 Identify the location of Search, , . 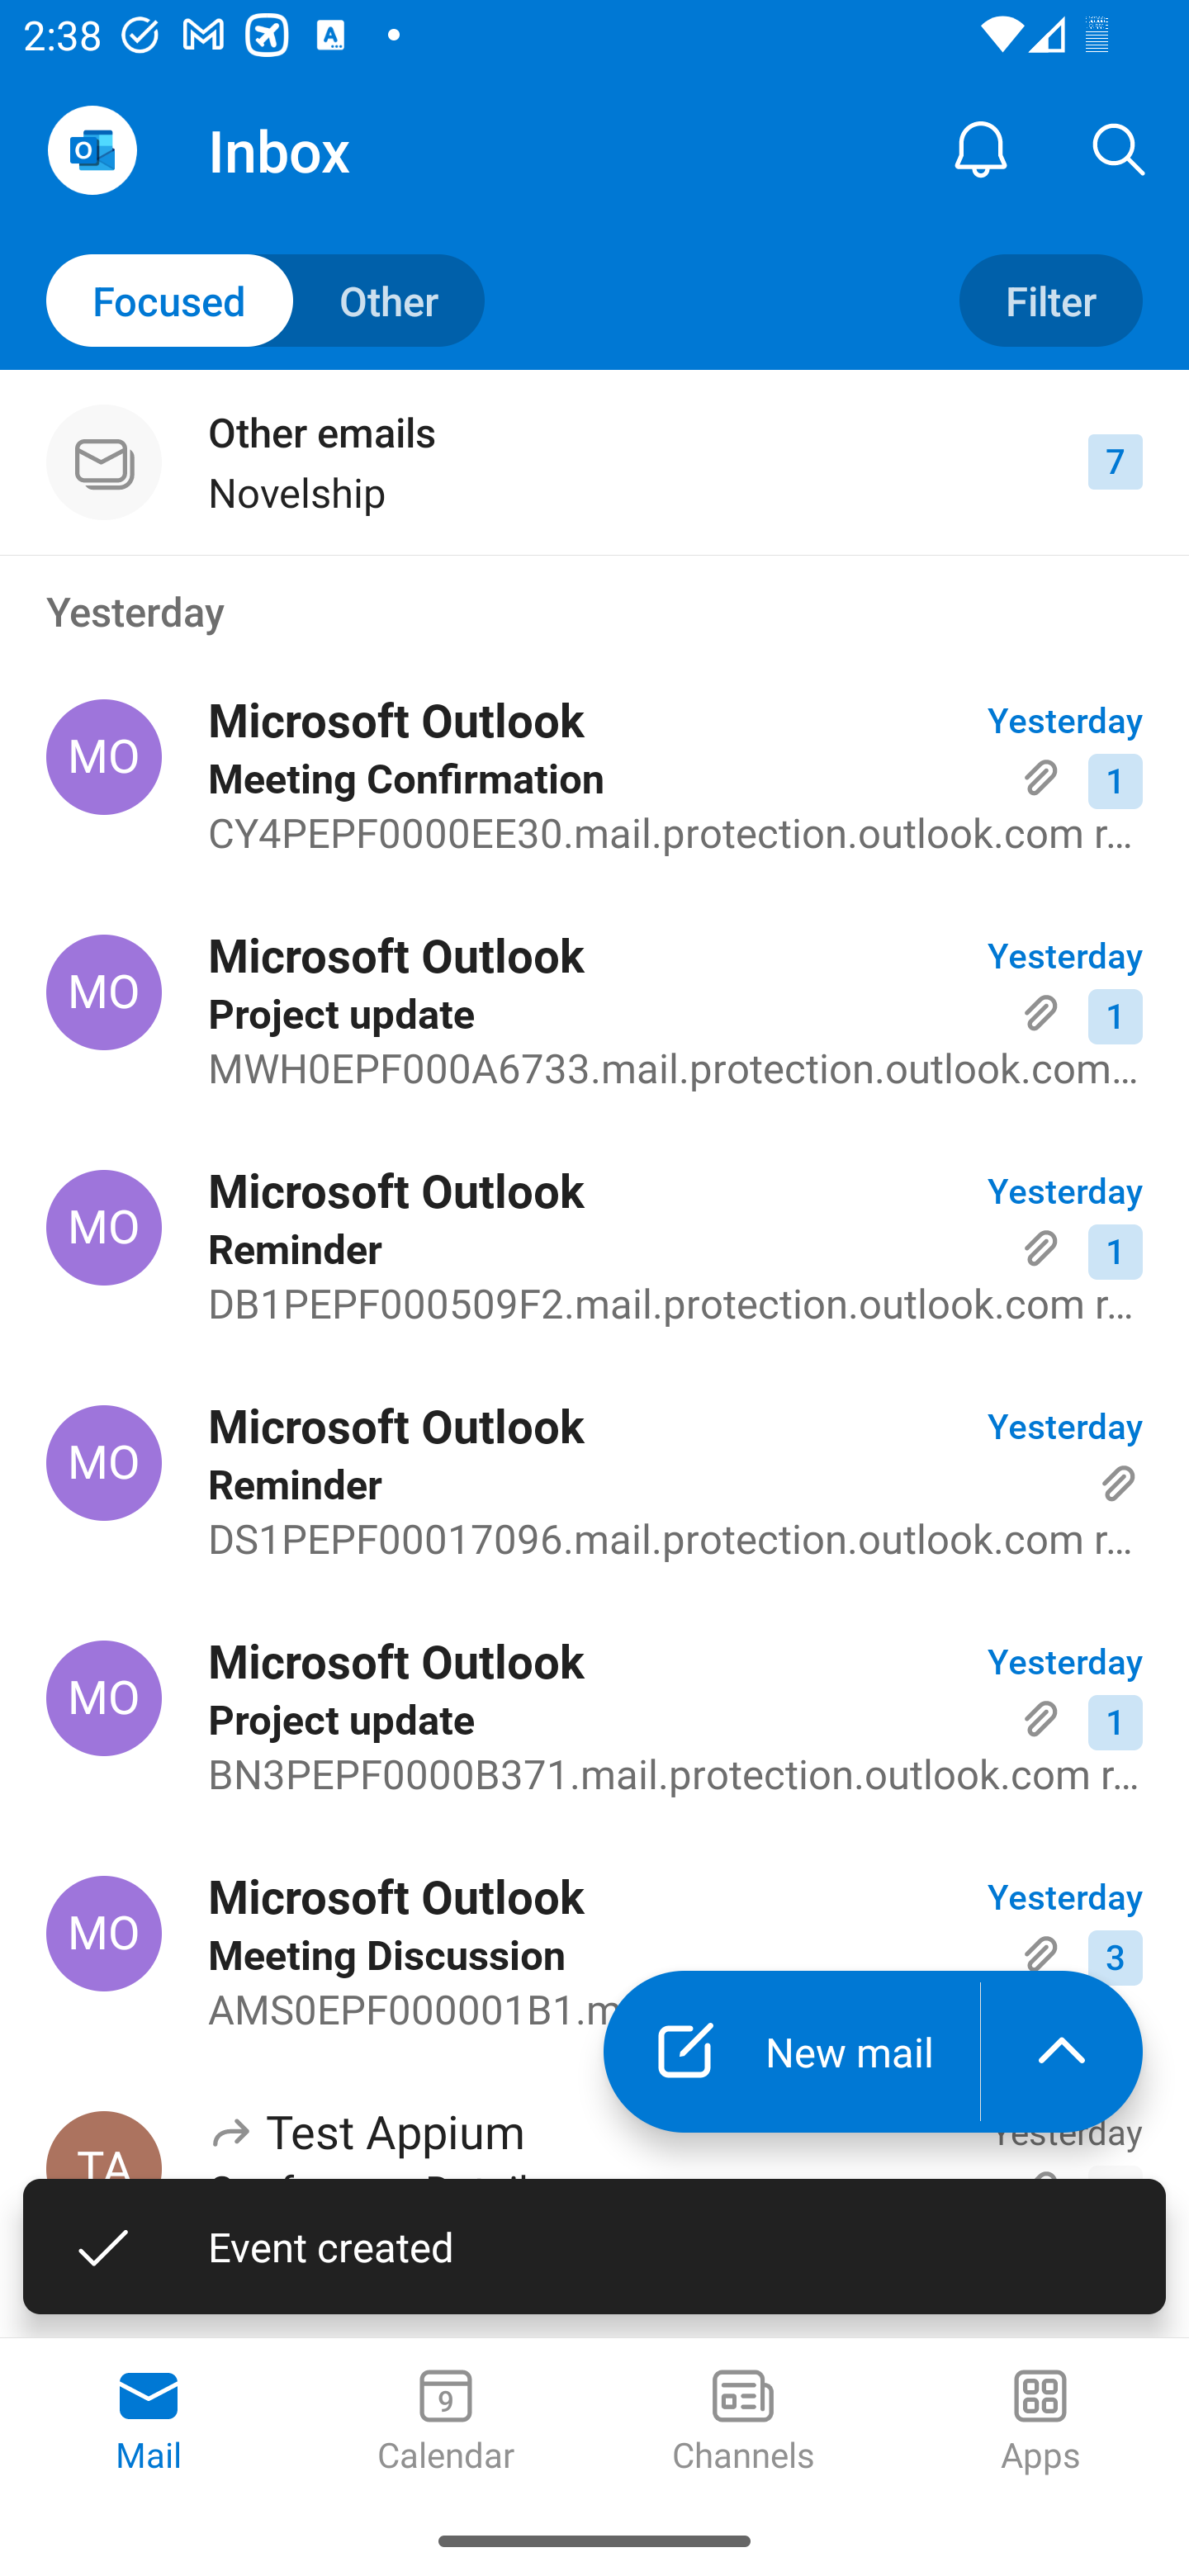
(1120, 149).